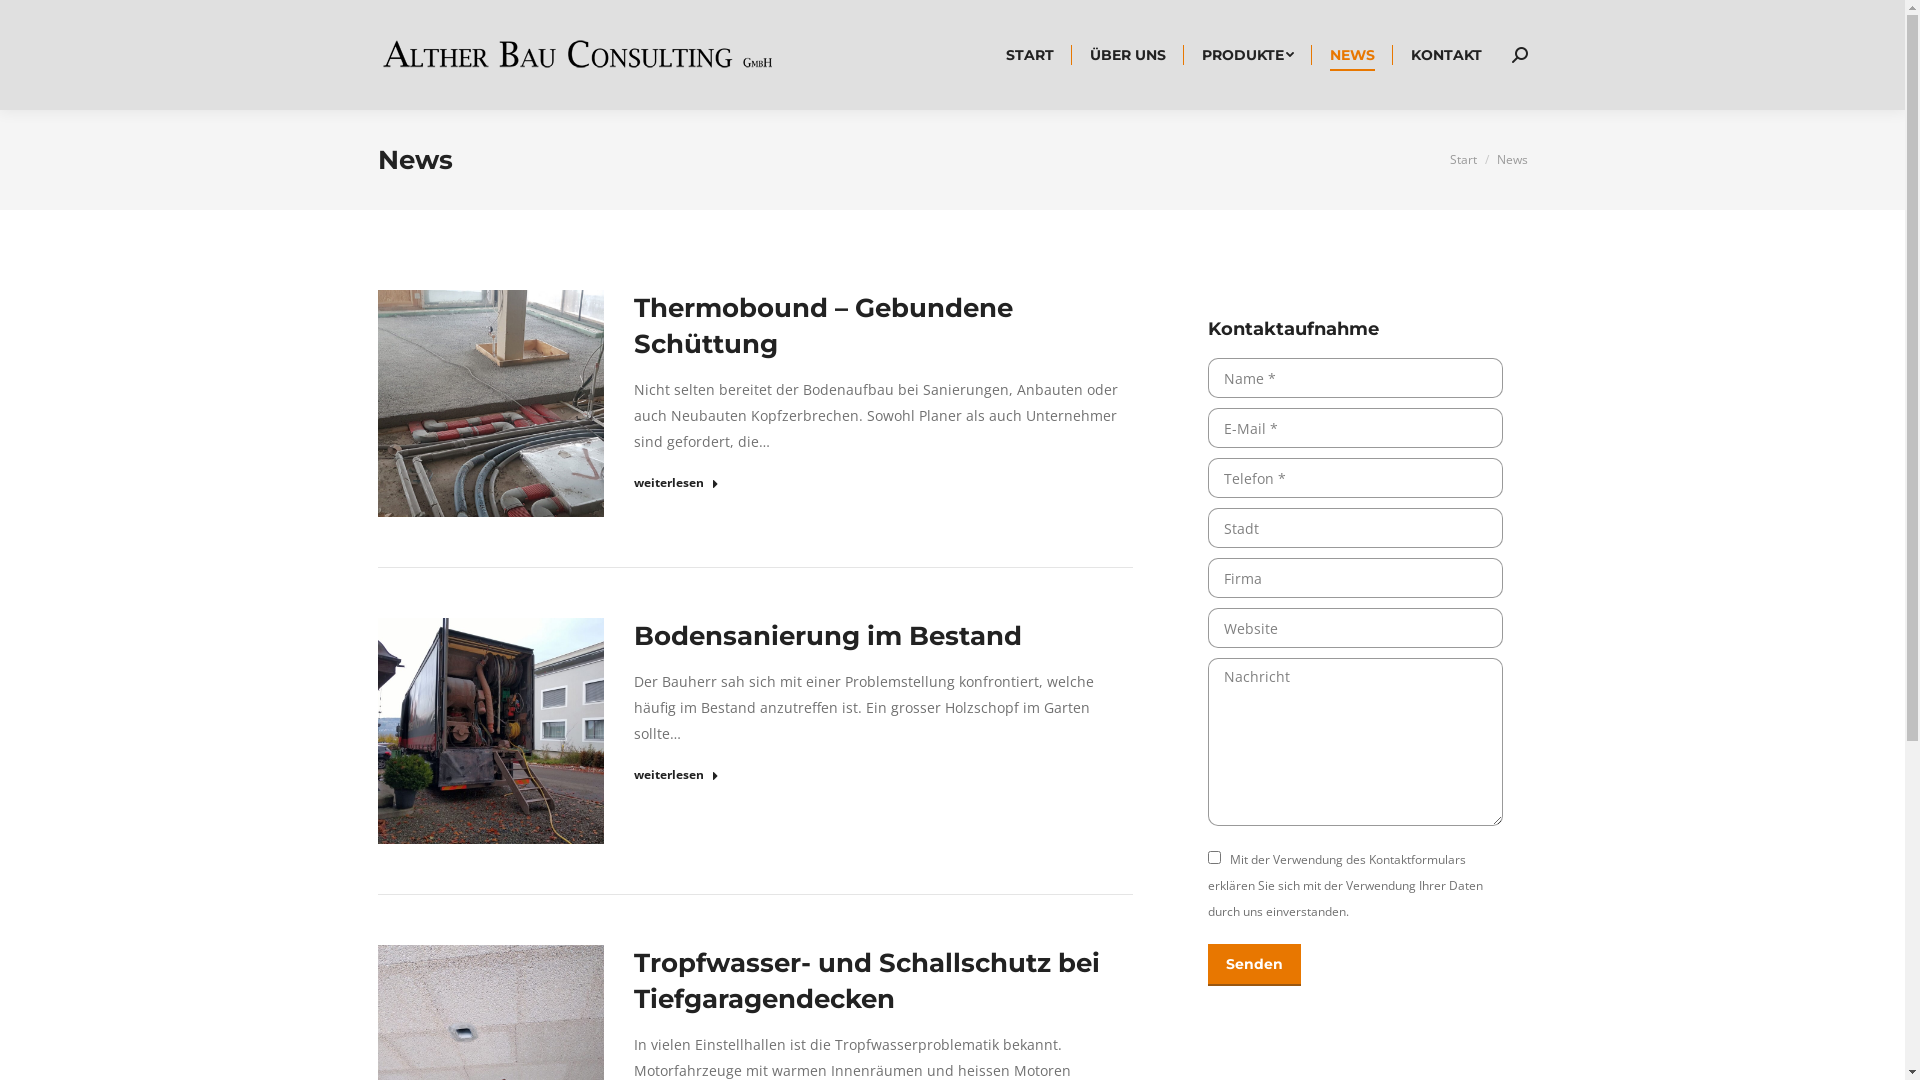 This screenshot has height=1080, width=1920. What do you see at coordinates (492, 732) in the screenshot?
I see `web_Thermotec_Mammern02` at bounding box center [492, 732].